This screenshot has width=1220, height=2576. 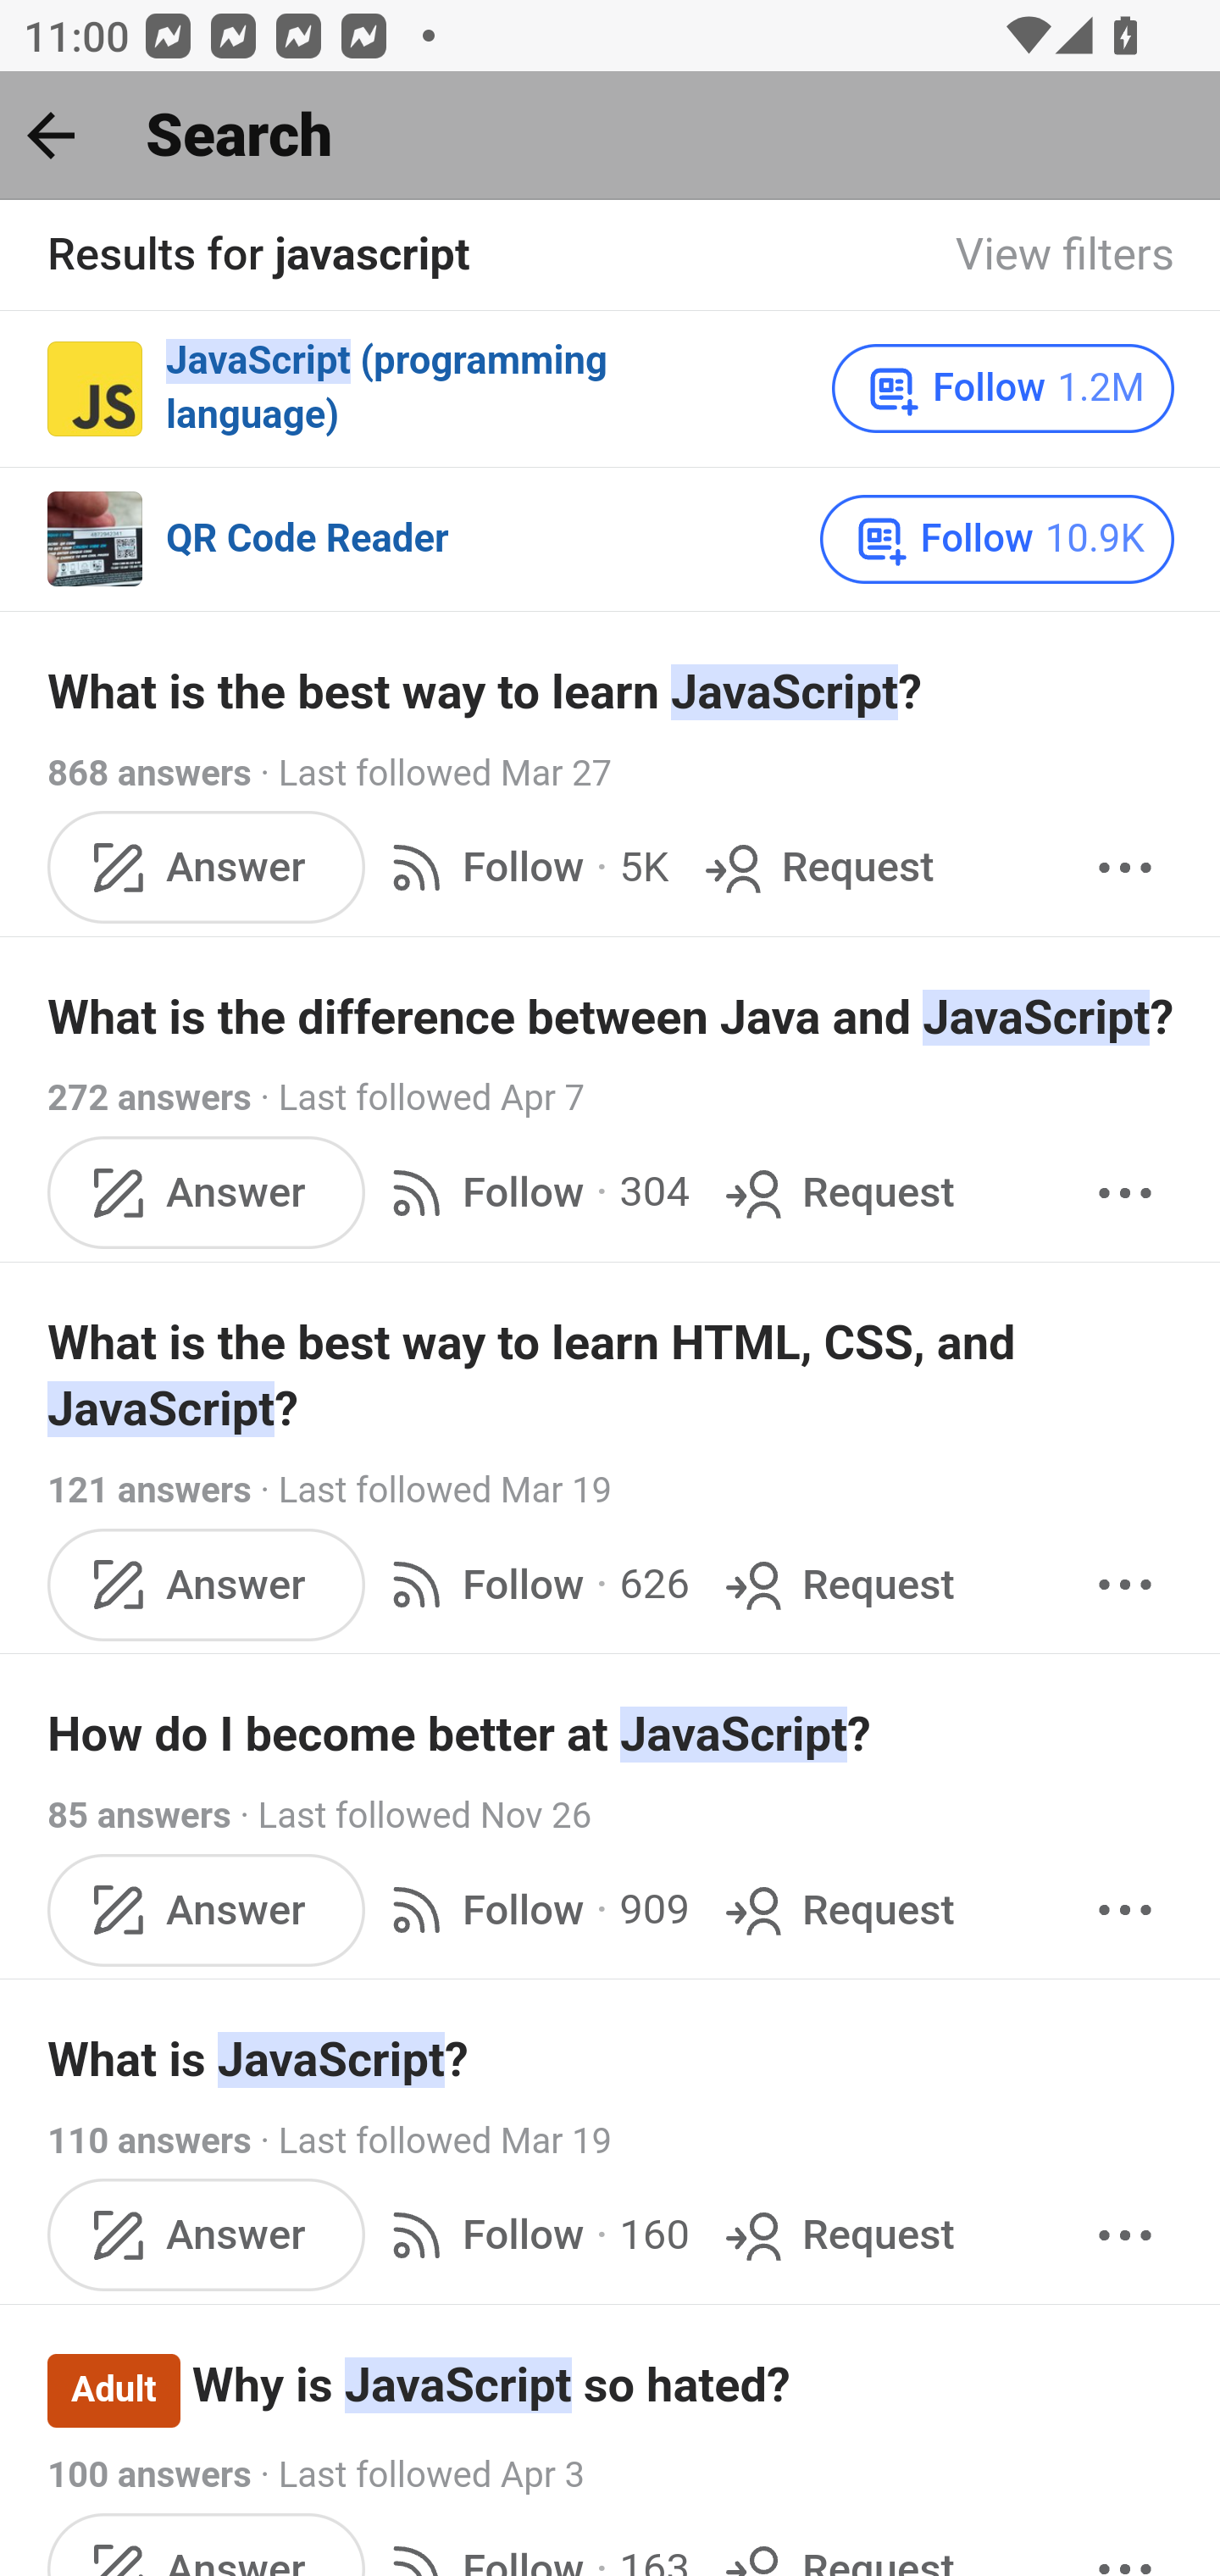 I want to click on Follow · 160, so click(x=534, y=2234).